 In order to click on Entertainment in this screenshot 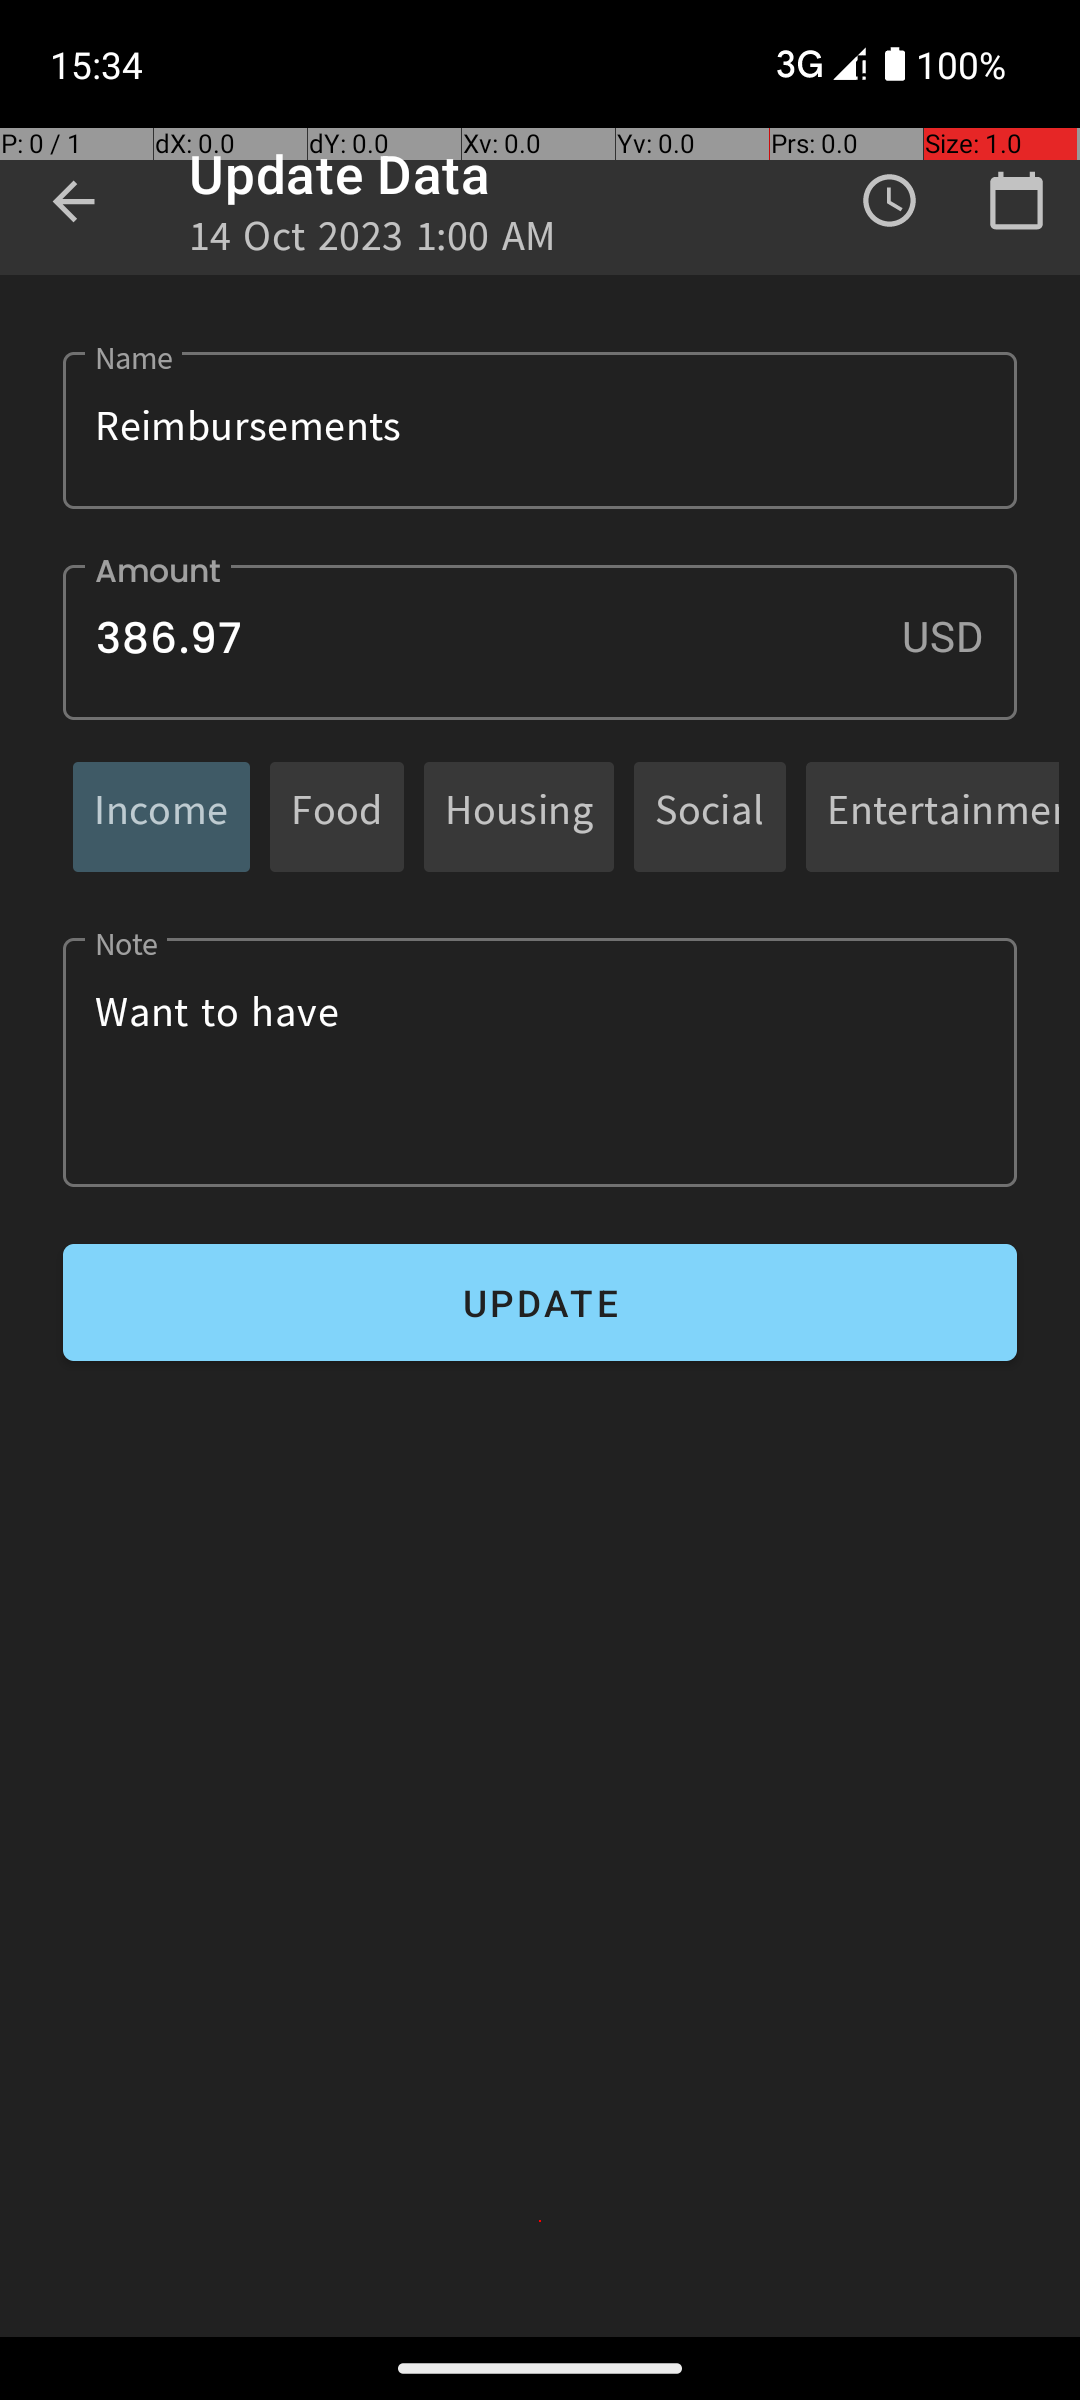, I will do `click(943, 816)`.